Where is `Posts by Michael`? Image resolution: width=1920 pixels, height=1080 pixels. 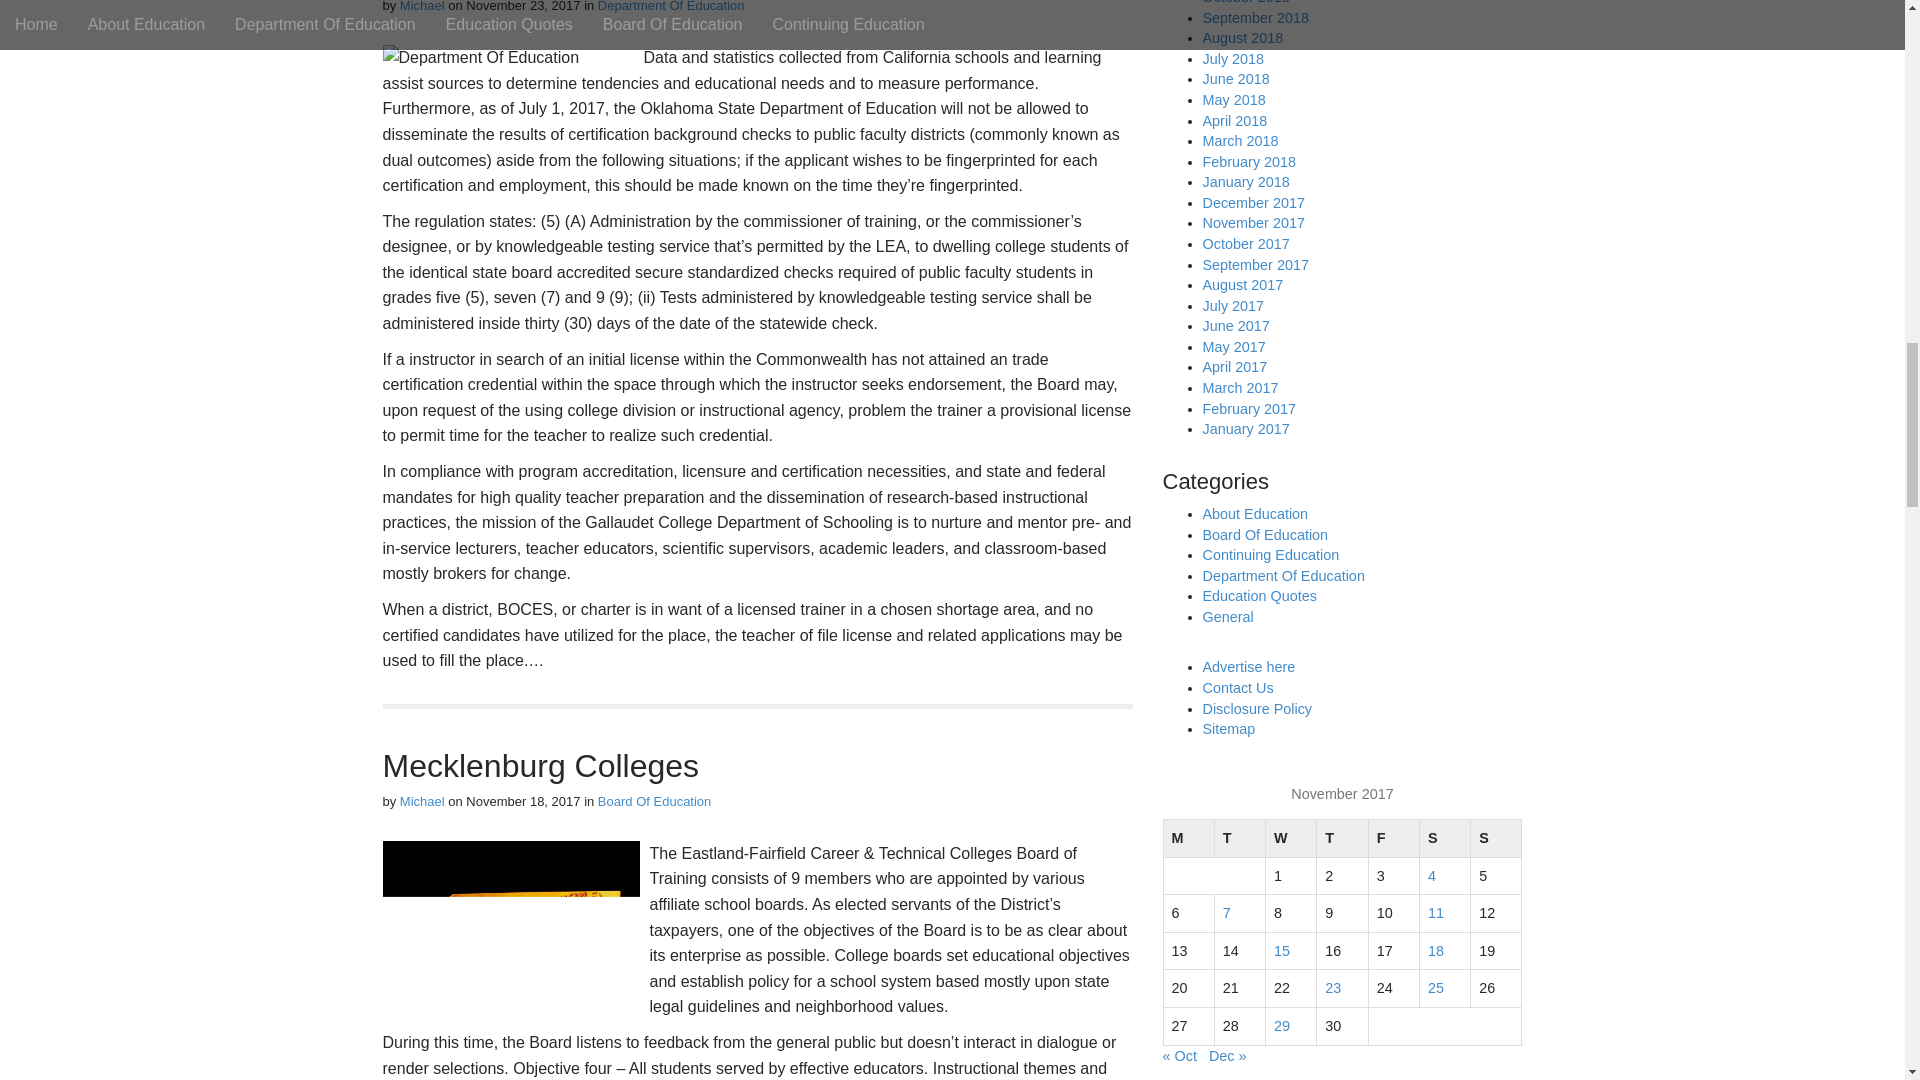 Posts by Michael is located at coordinates (422, 800).